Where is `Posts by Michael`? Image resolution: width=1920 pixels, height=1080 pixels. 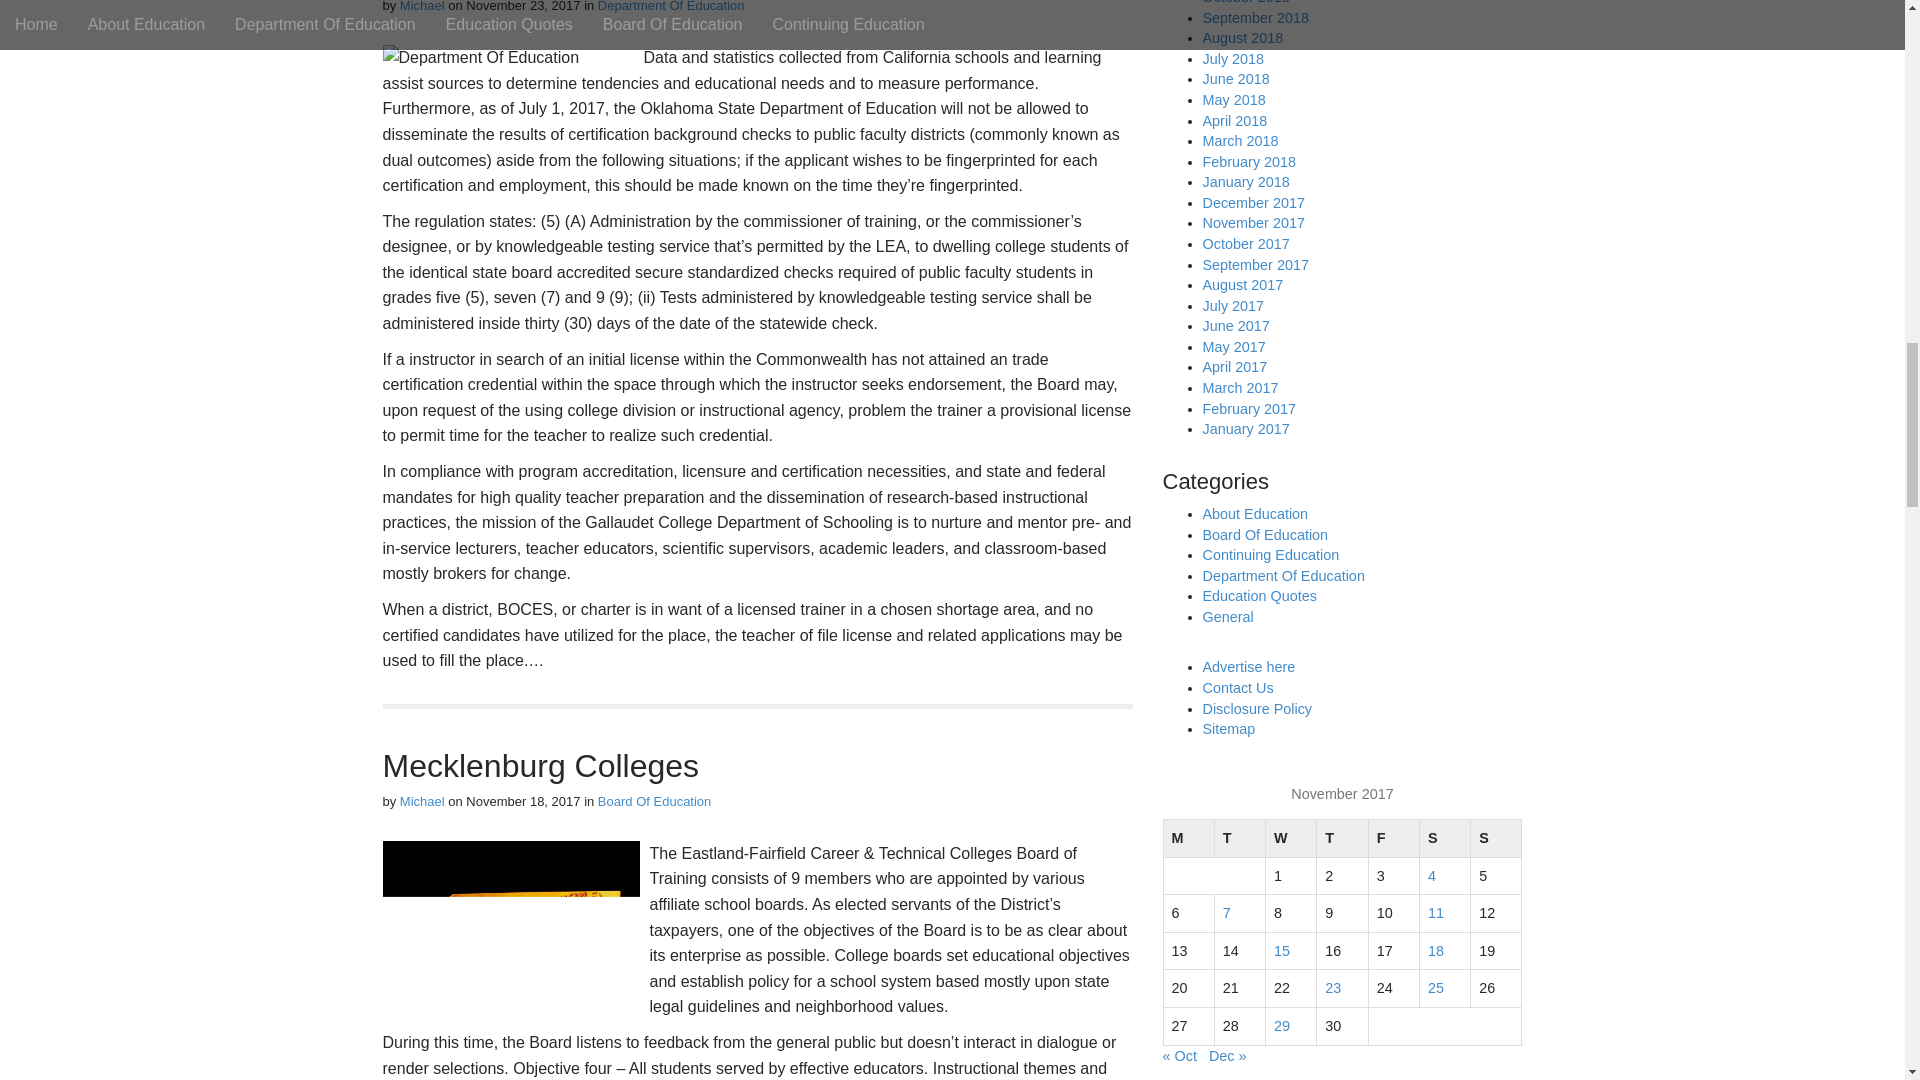 Posts by Michael is located at coordinates (422, 800).